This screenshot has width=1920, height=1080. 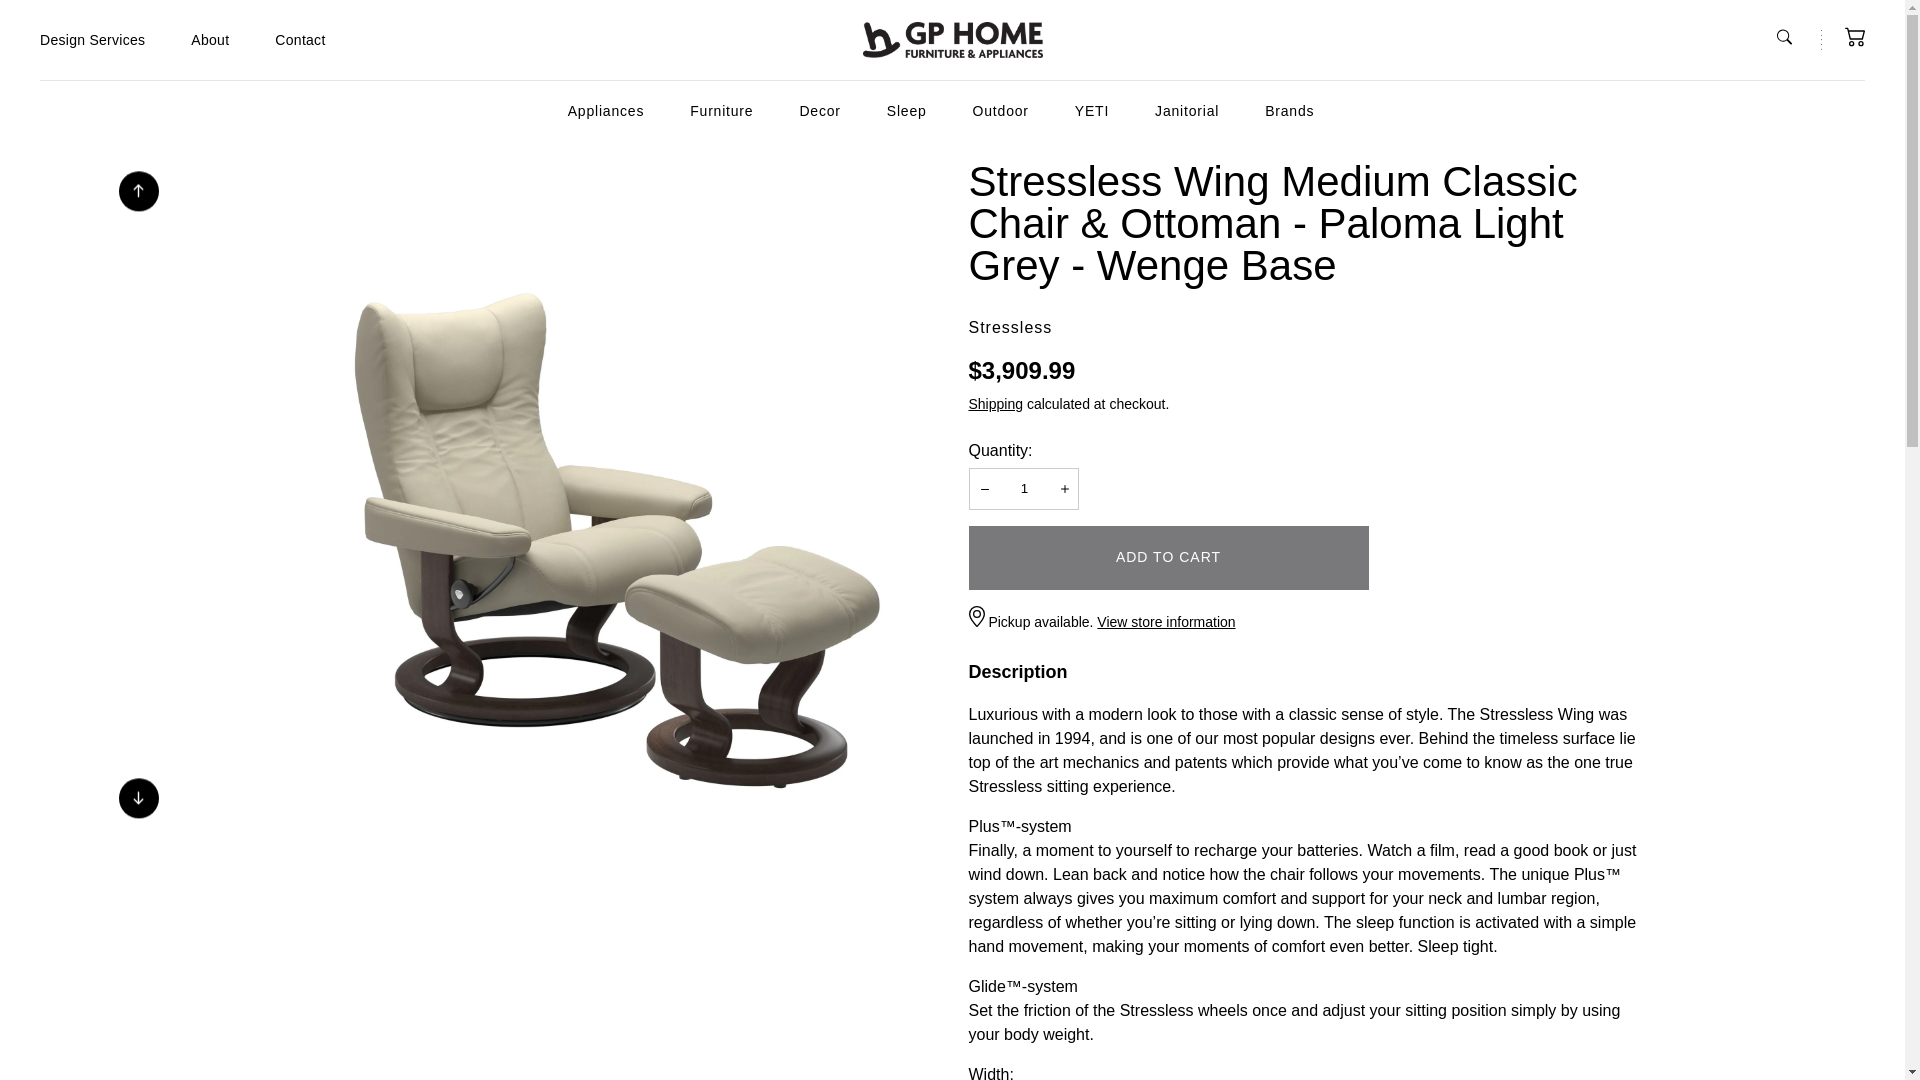 I want to click on 1, so click(x=1024, y=487).